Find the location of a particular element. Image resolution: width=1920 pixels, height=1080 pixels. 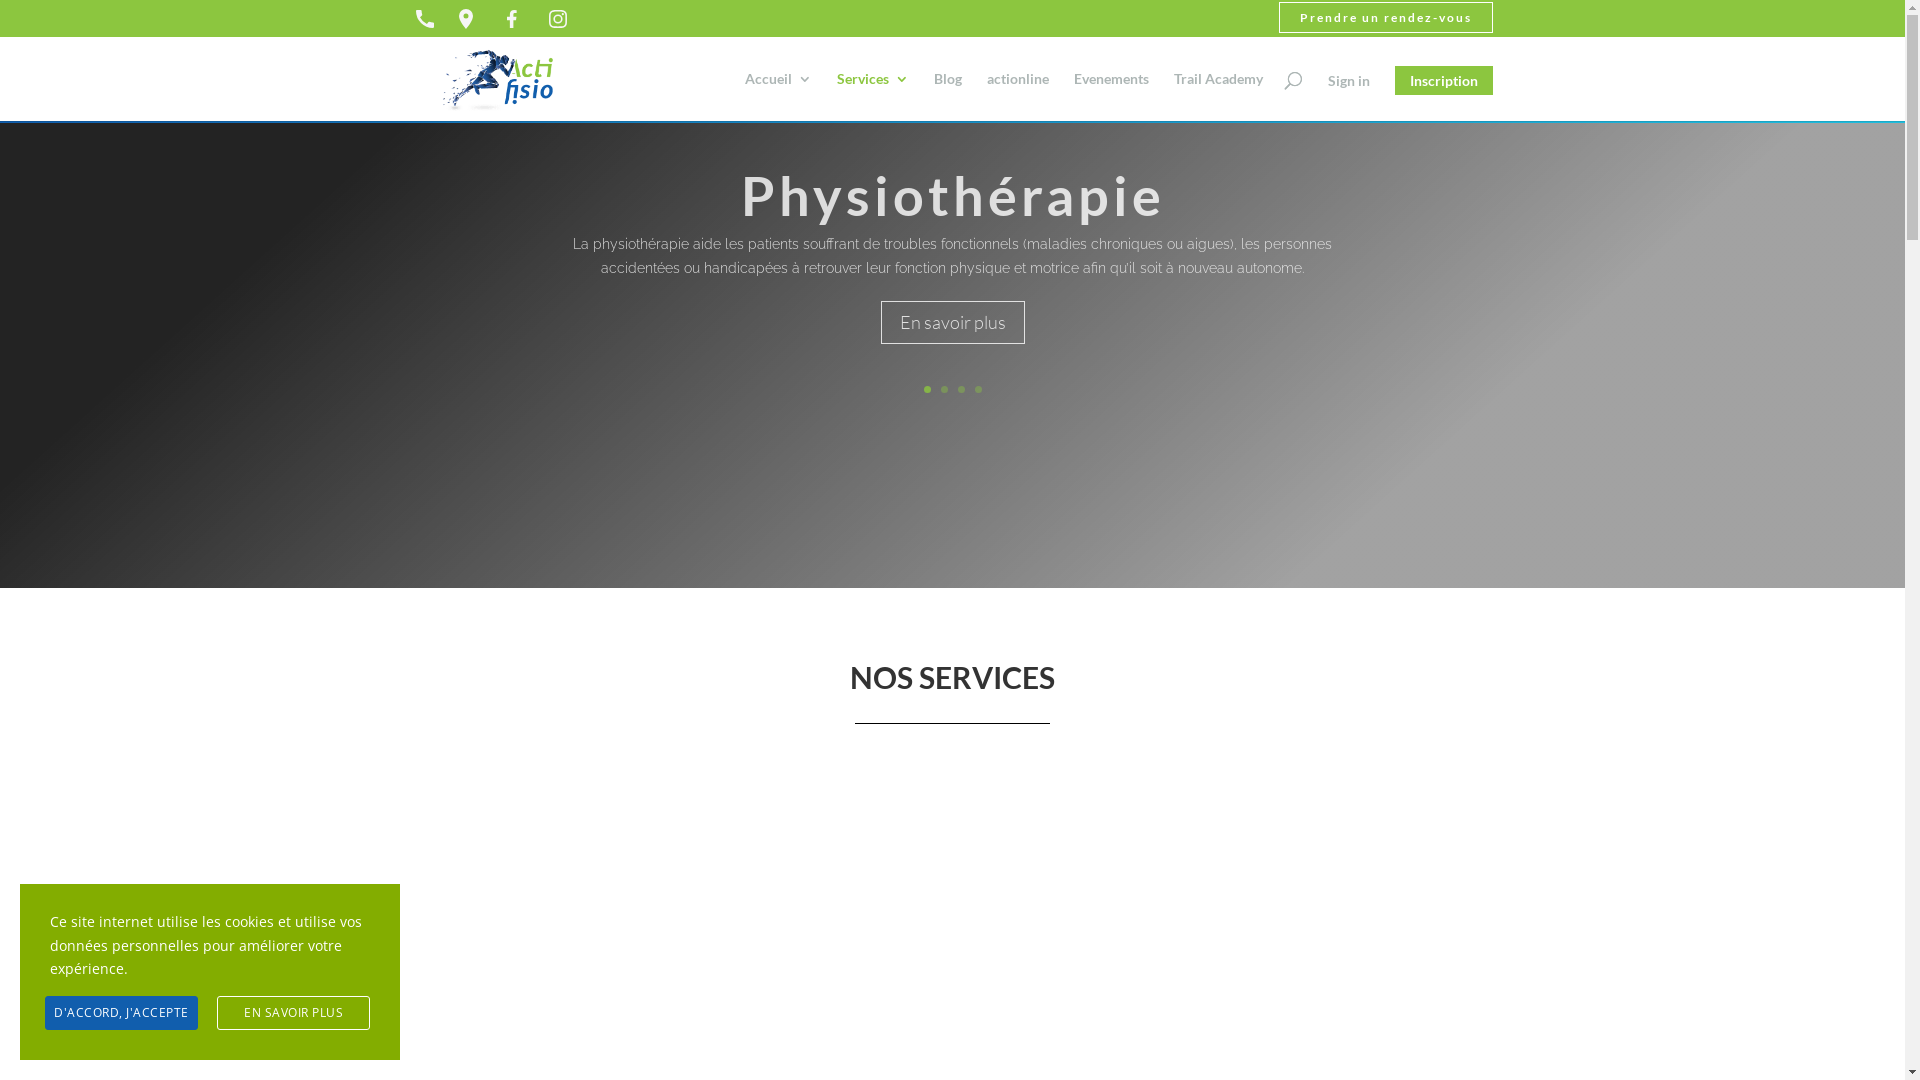

Services is located at coordinates (872, 96).